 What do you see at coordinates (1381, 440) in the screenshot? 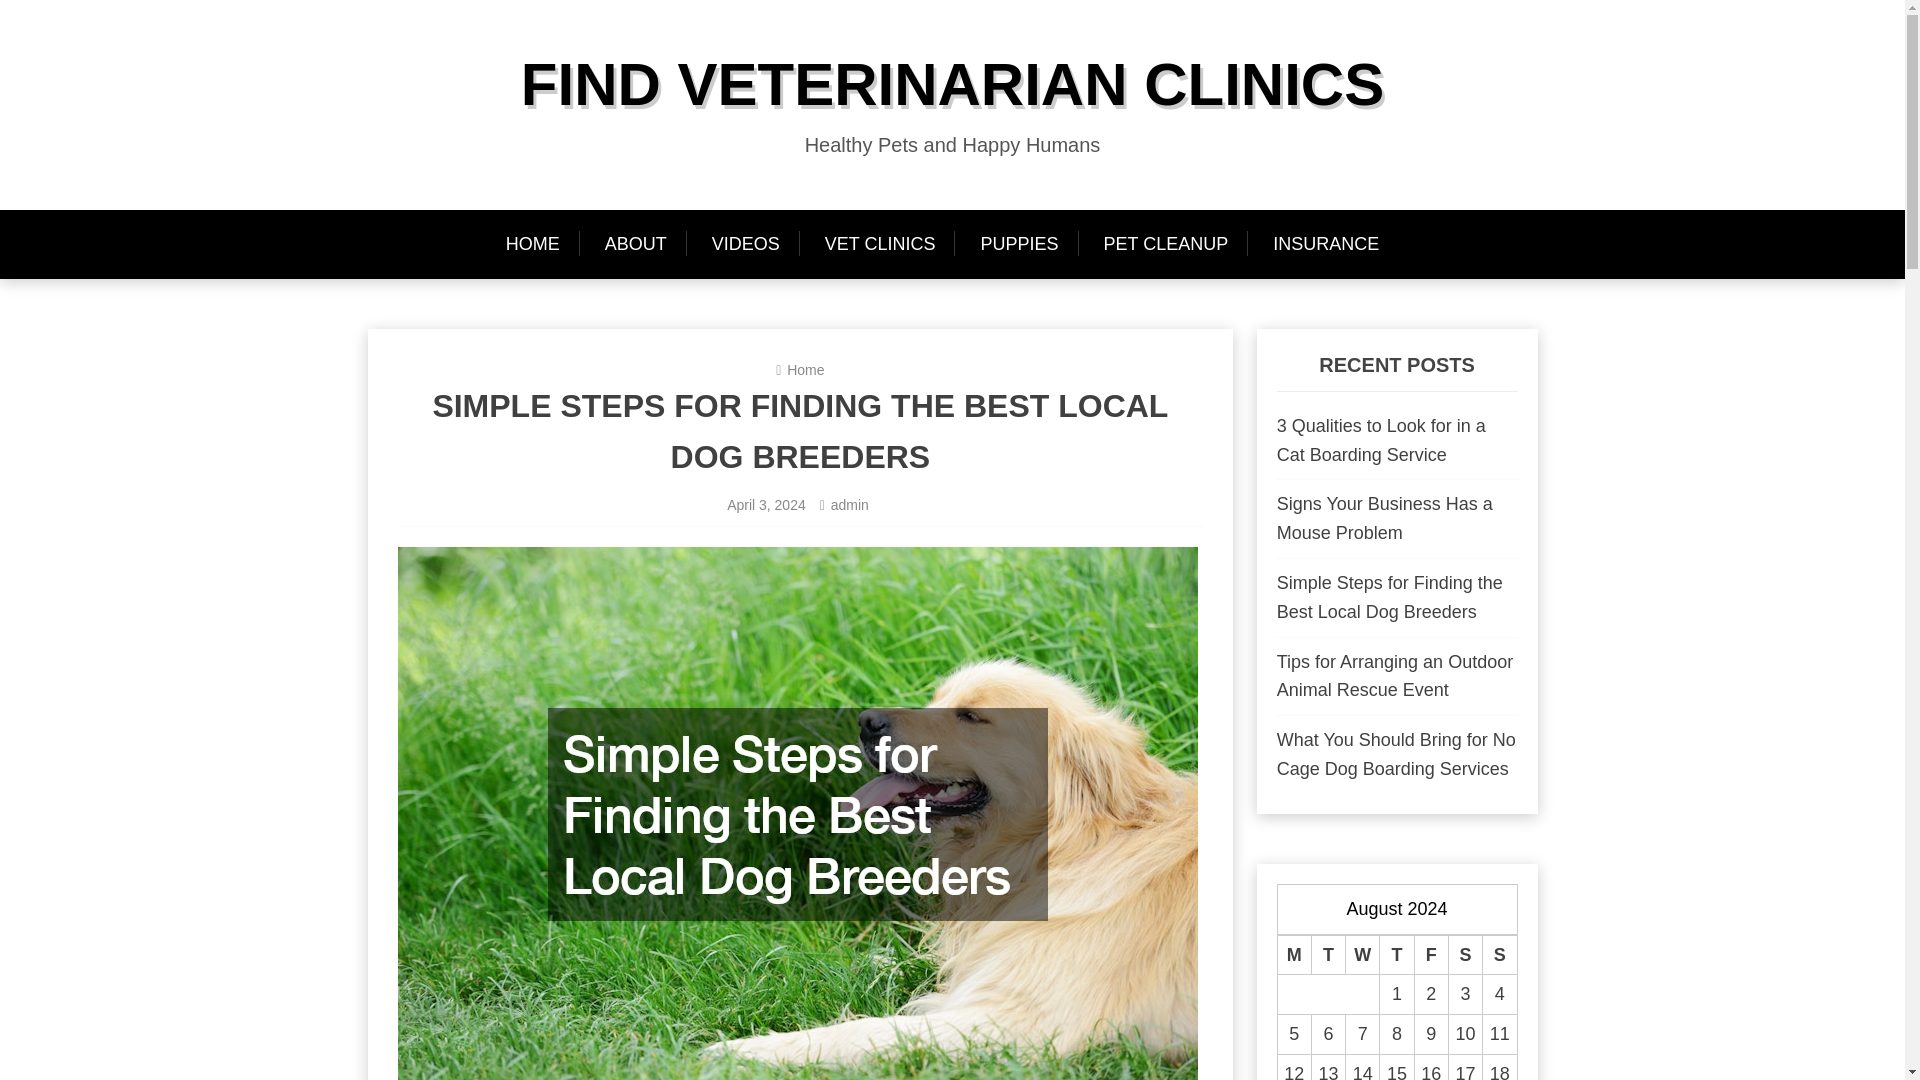
I see `3 Qualities to Look for in a Cat Boarding Service` at bounding box center [1381, 440].